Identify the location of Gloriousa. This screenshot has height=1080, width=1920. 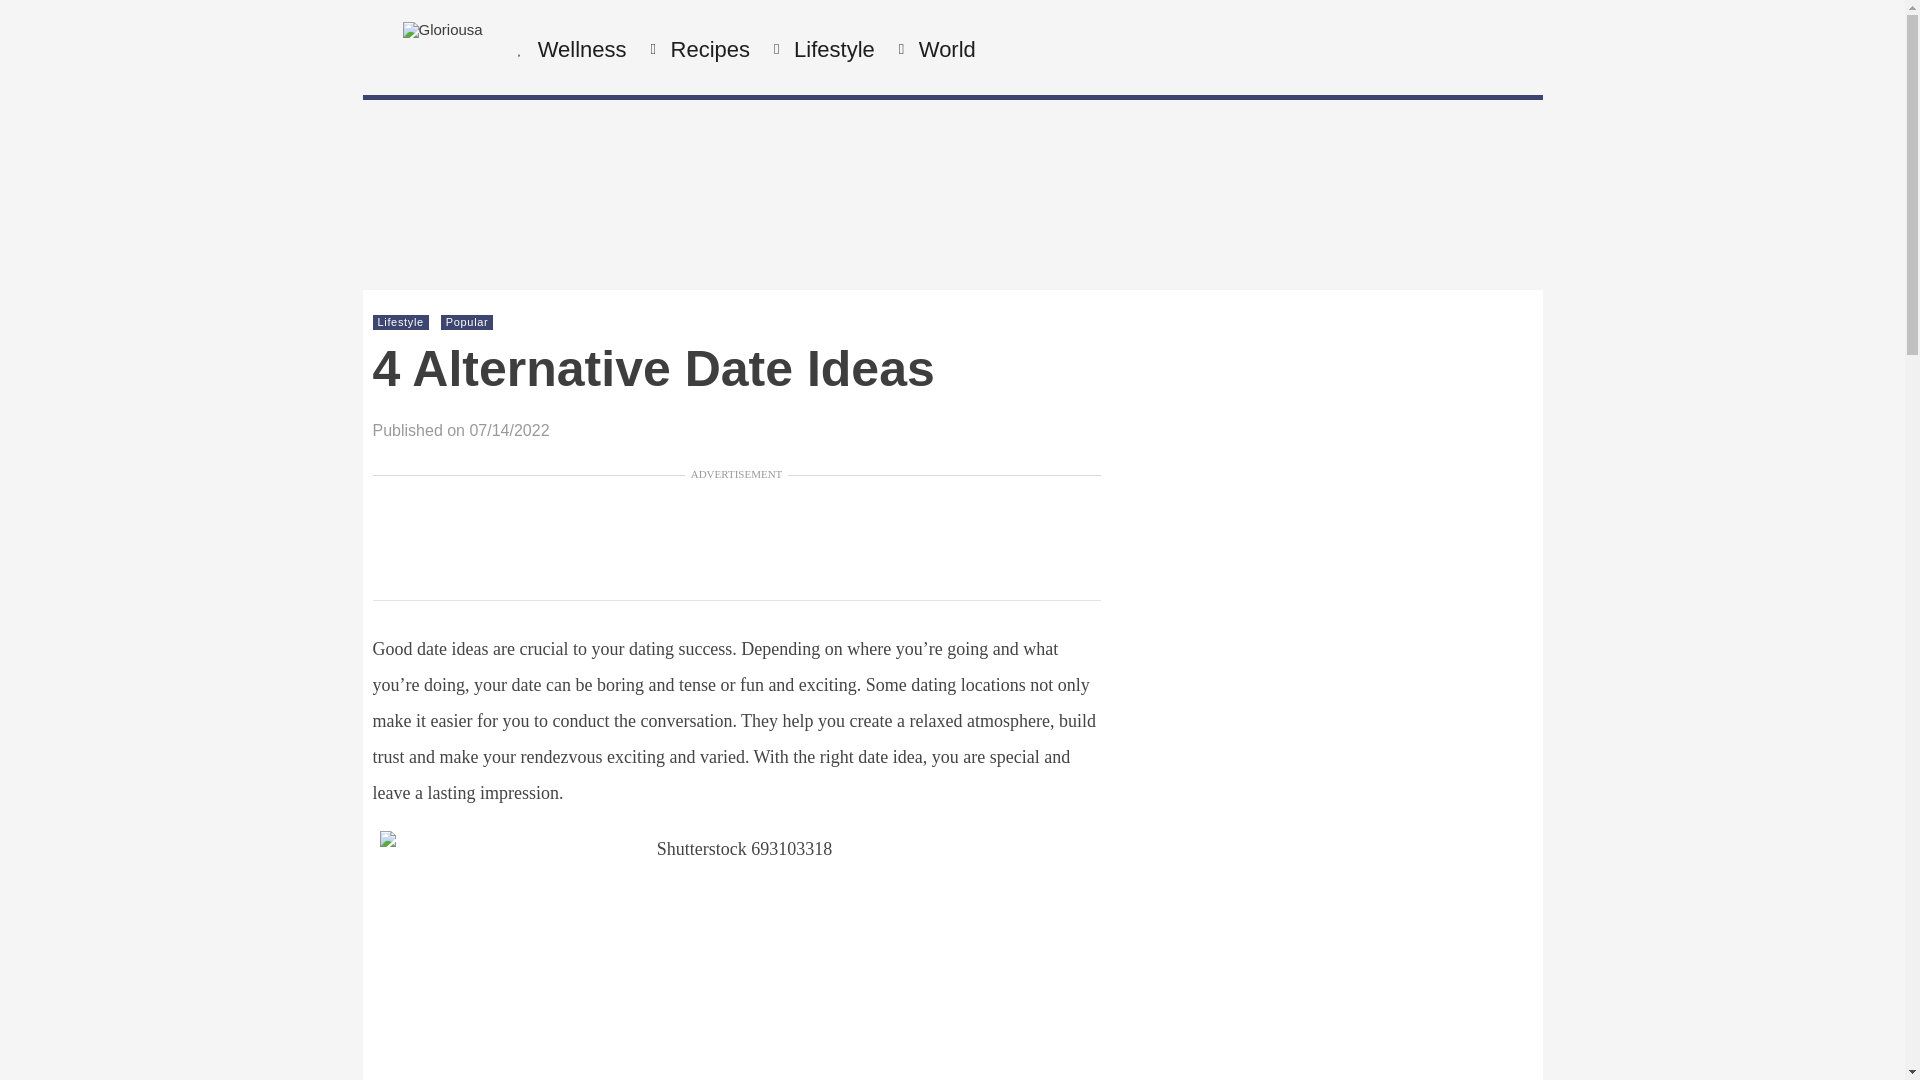
(441, 28).